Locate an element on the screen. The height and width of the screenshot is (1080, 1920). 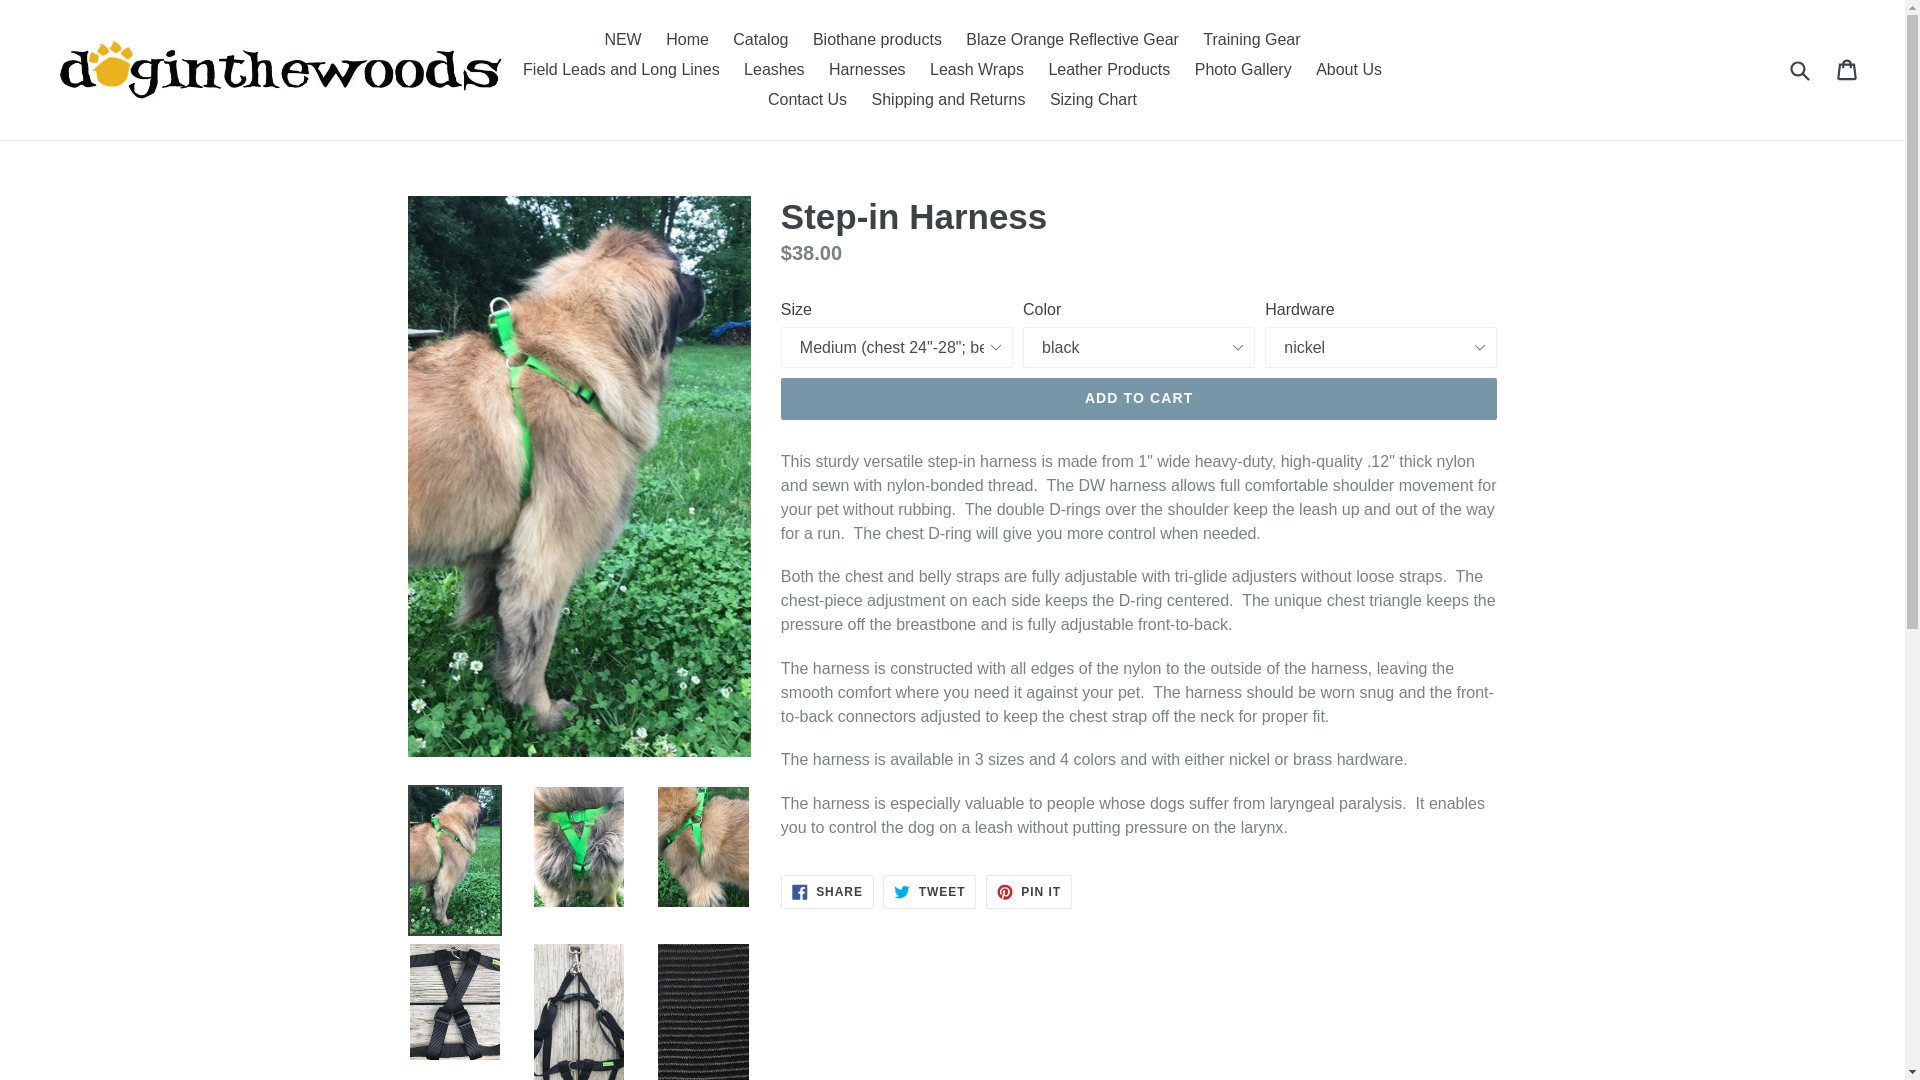
Leashes is located at coordinates (774, 70).